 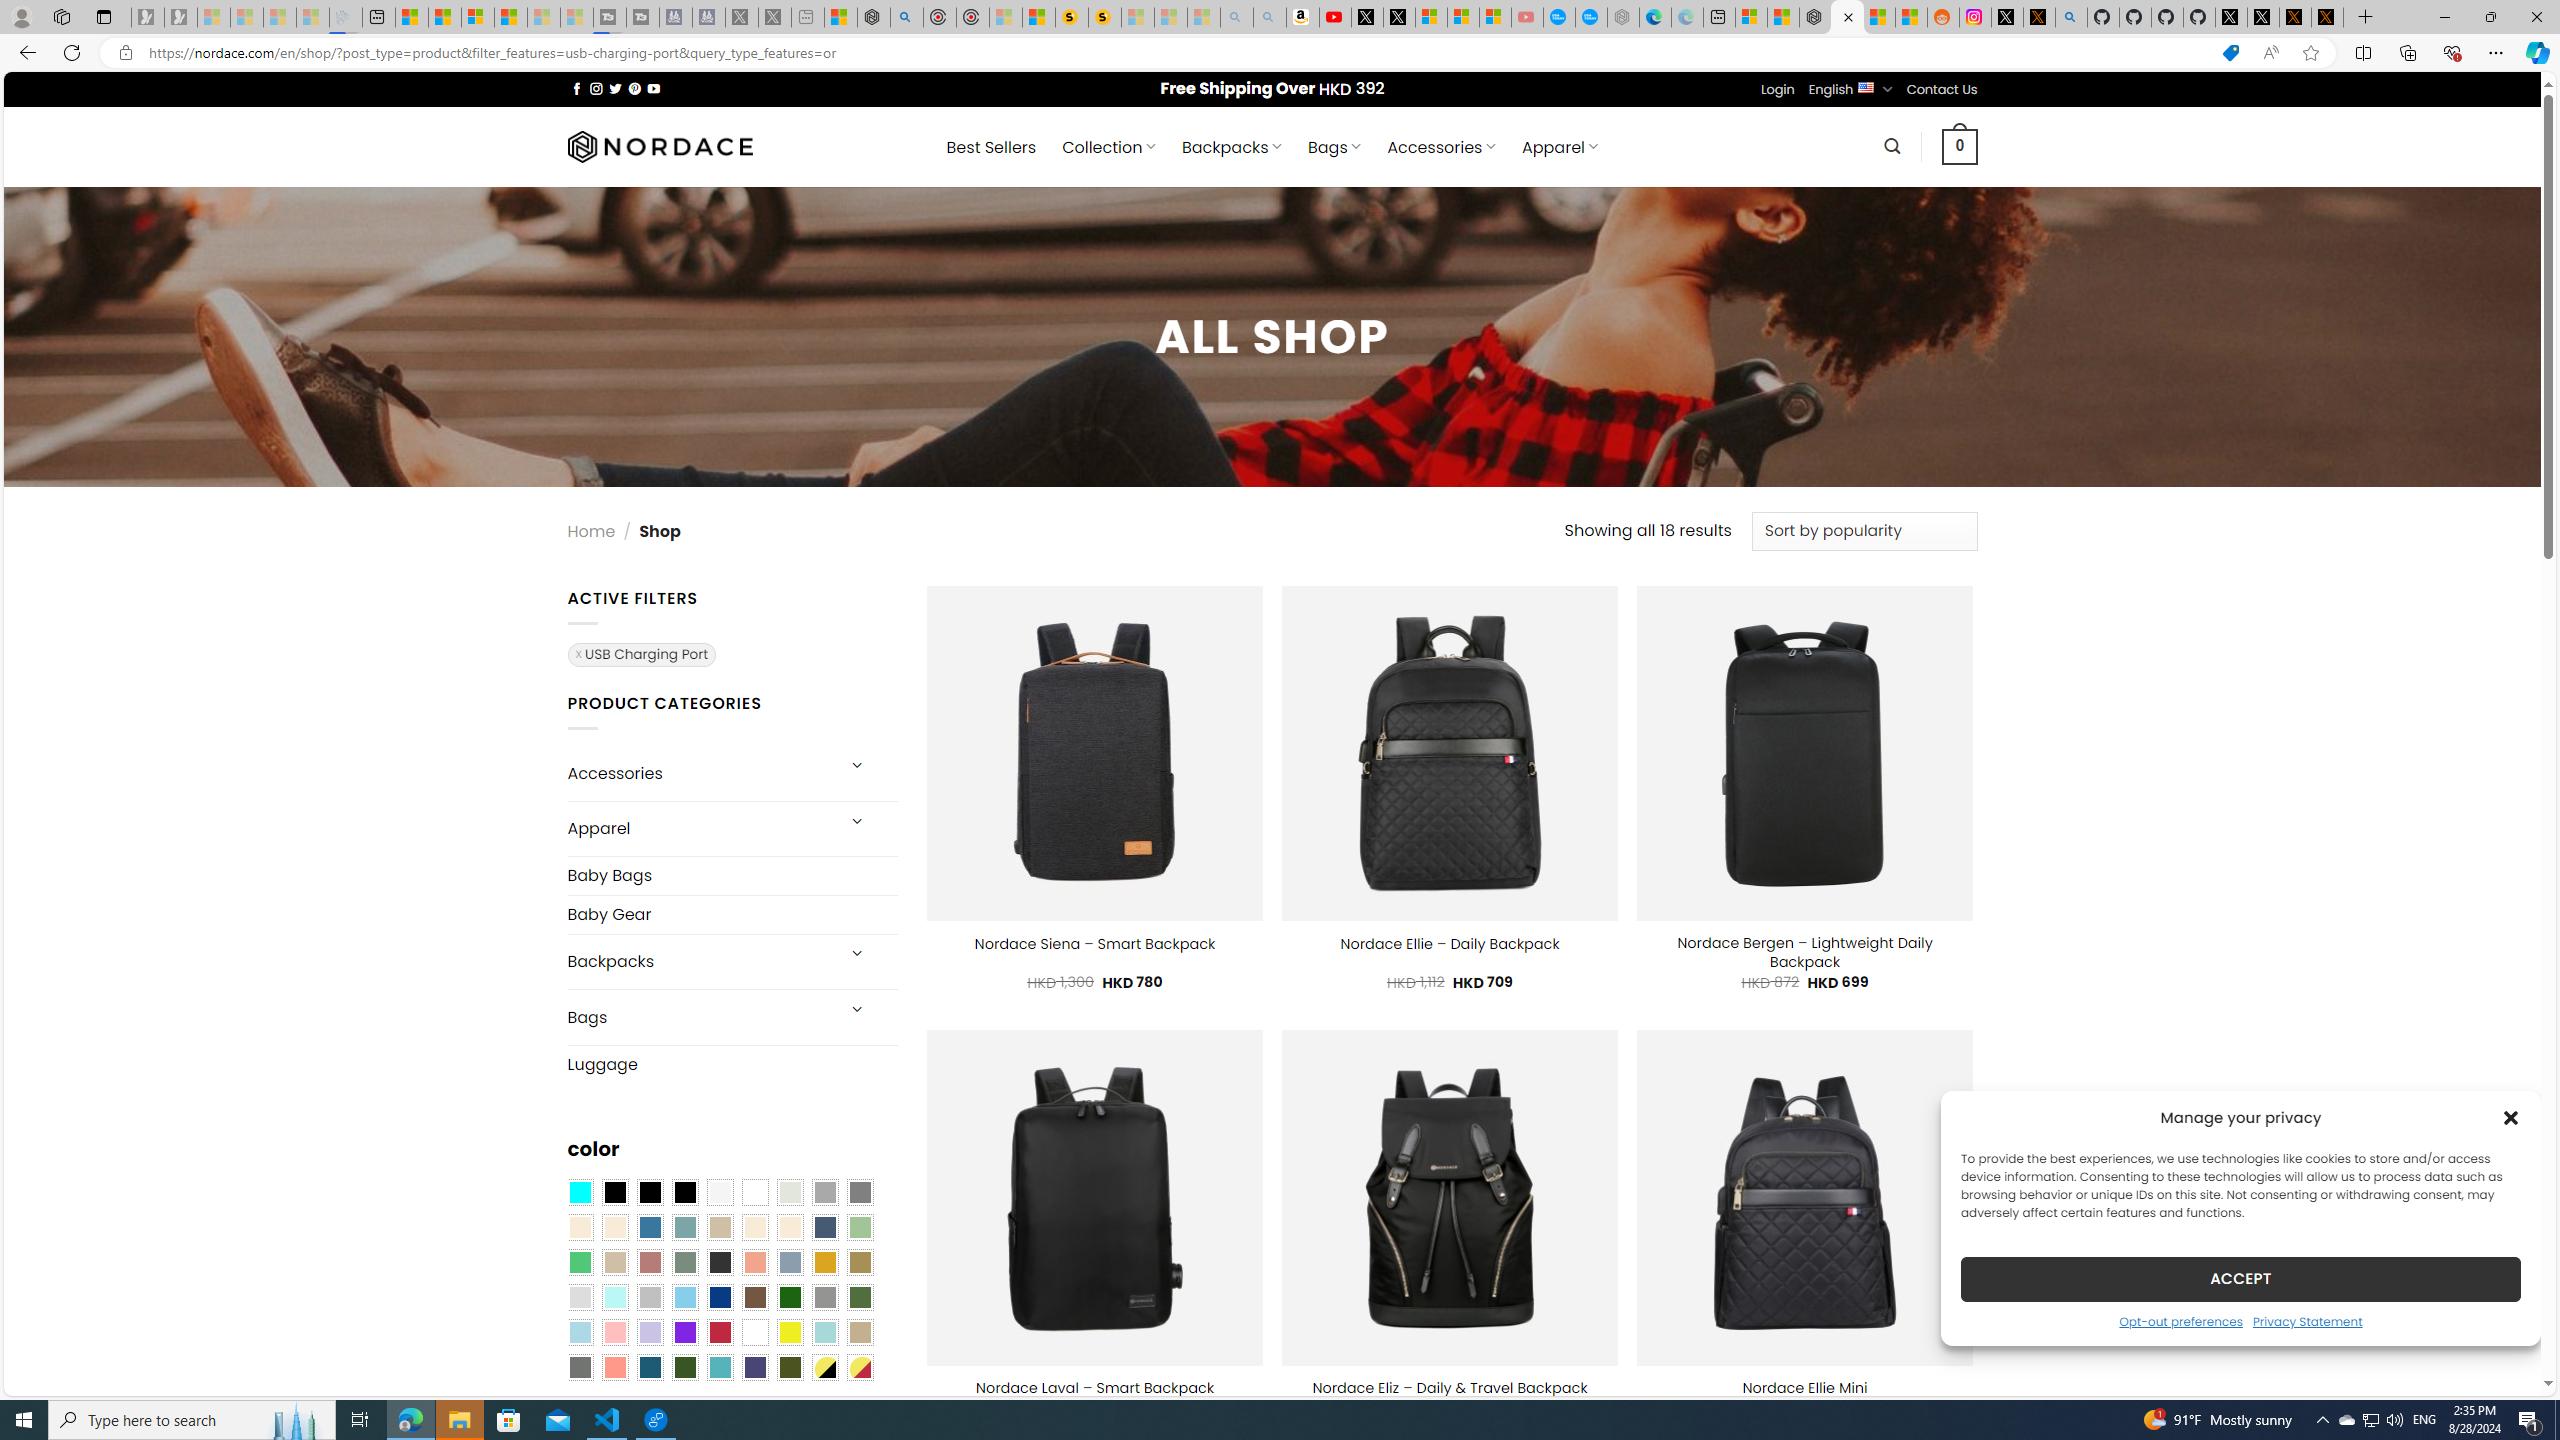 I want to click on Browser essentials, so click(x=2452, y=52).